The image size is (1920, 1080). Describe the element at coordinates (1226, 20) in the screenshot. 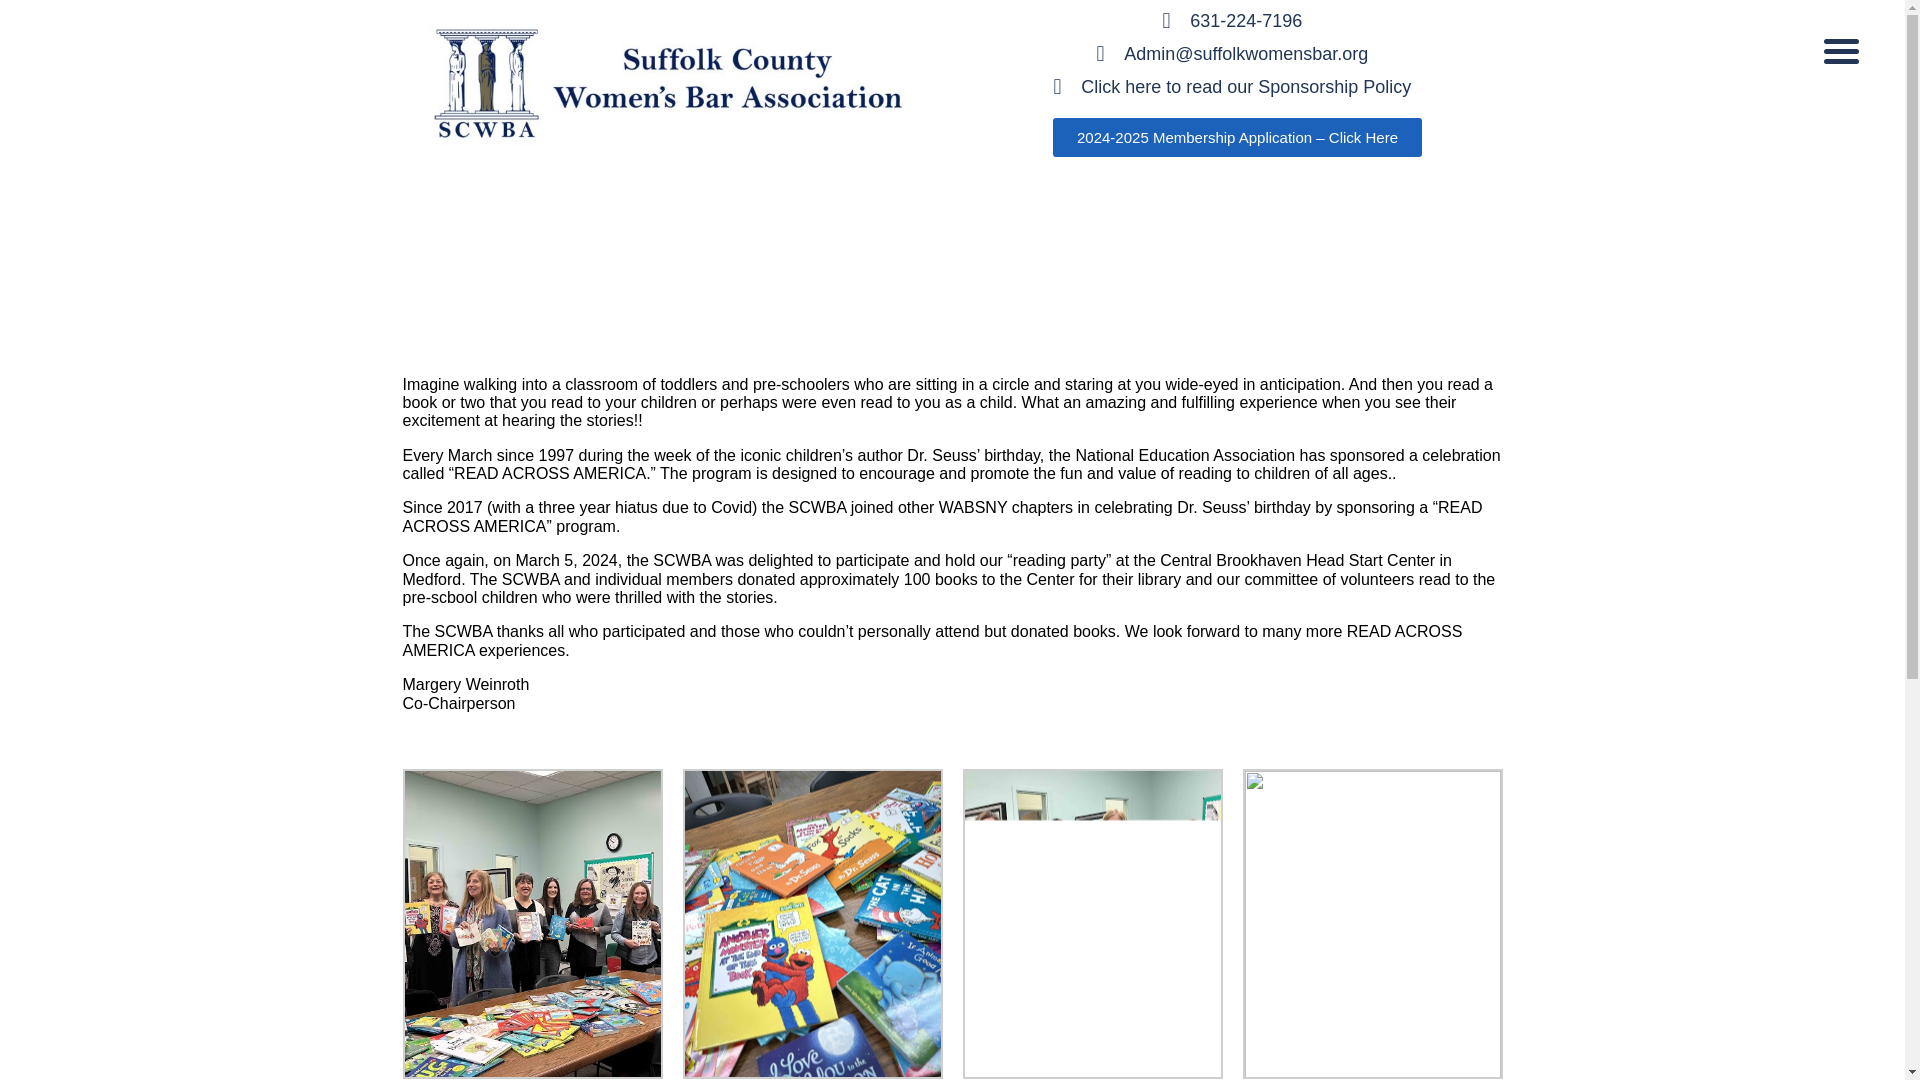

I see `631-224-7196` at that location.